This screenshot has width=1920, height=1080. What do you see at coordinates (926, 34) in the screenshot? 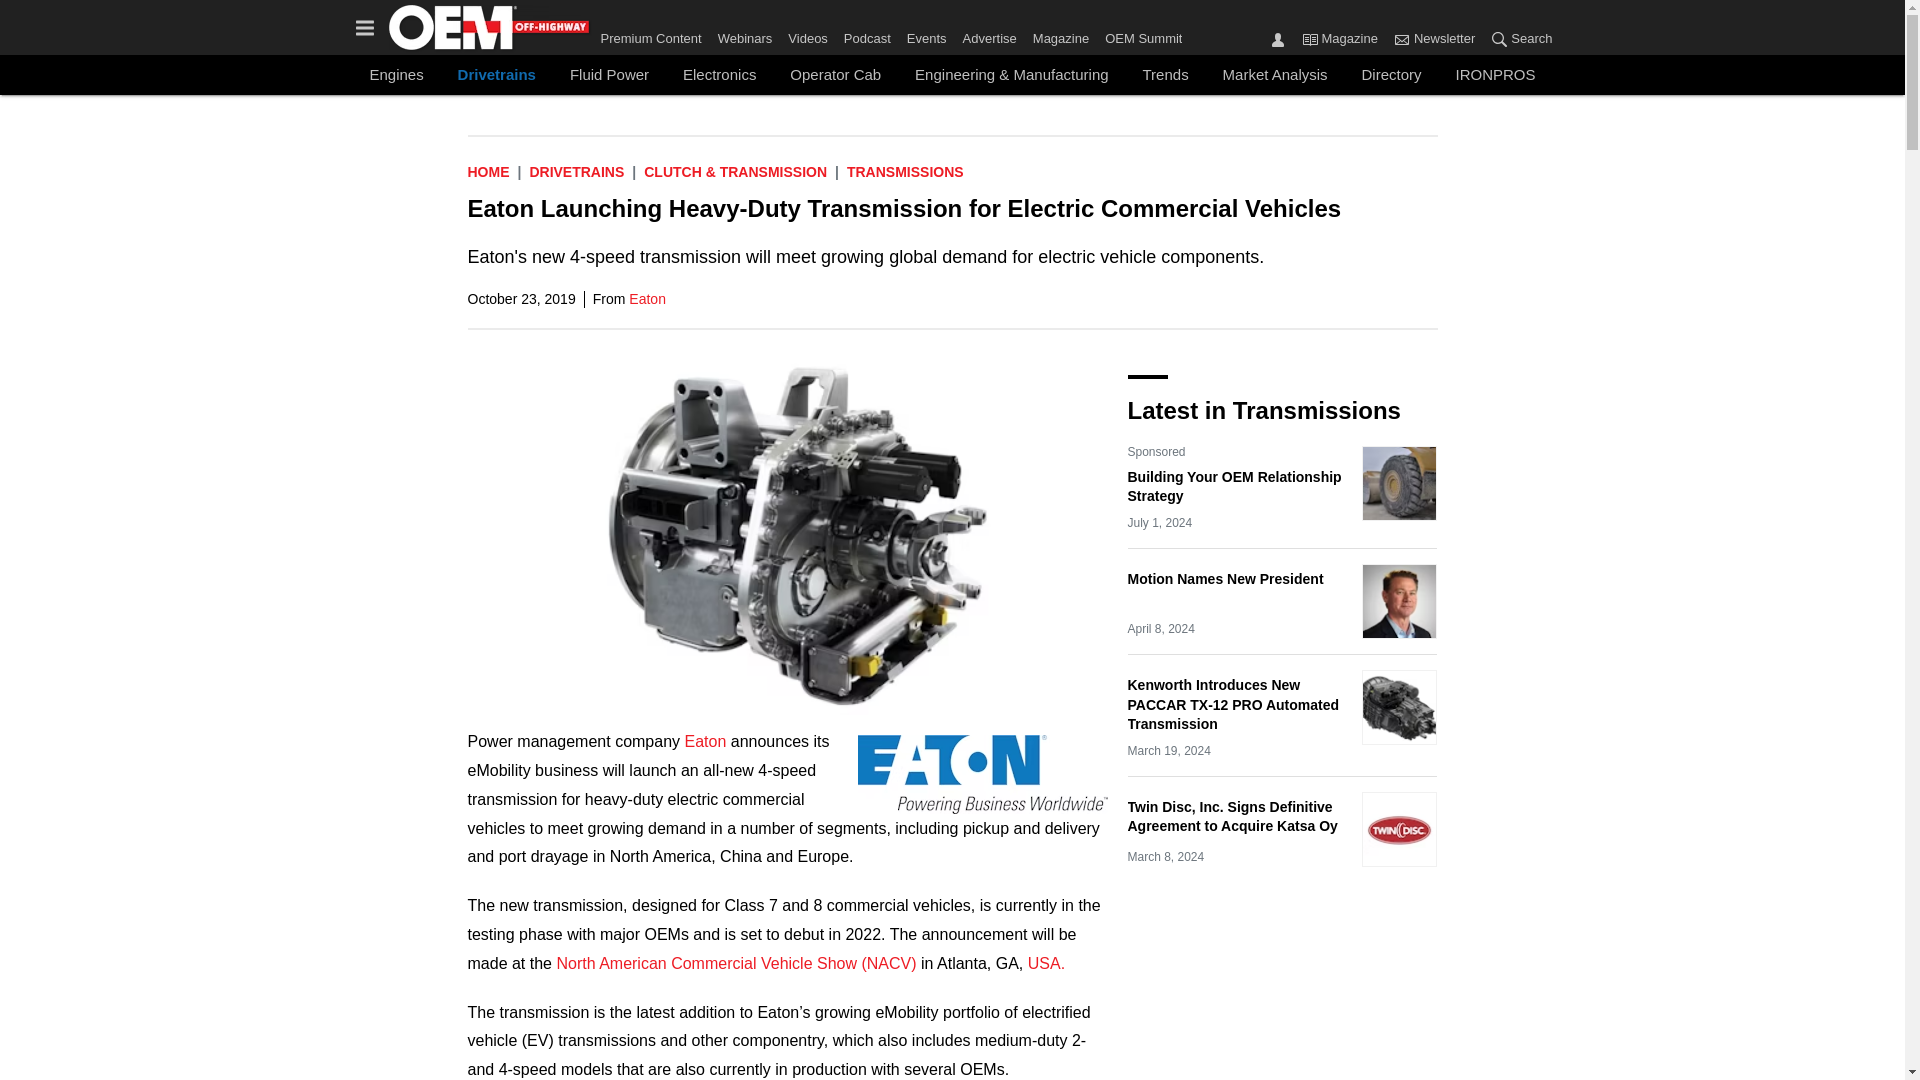
I see `Events` at bounding box center [926, 34].